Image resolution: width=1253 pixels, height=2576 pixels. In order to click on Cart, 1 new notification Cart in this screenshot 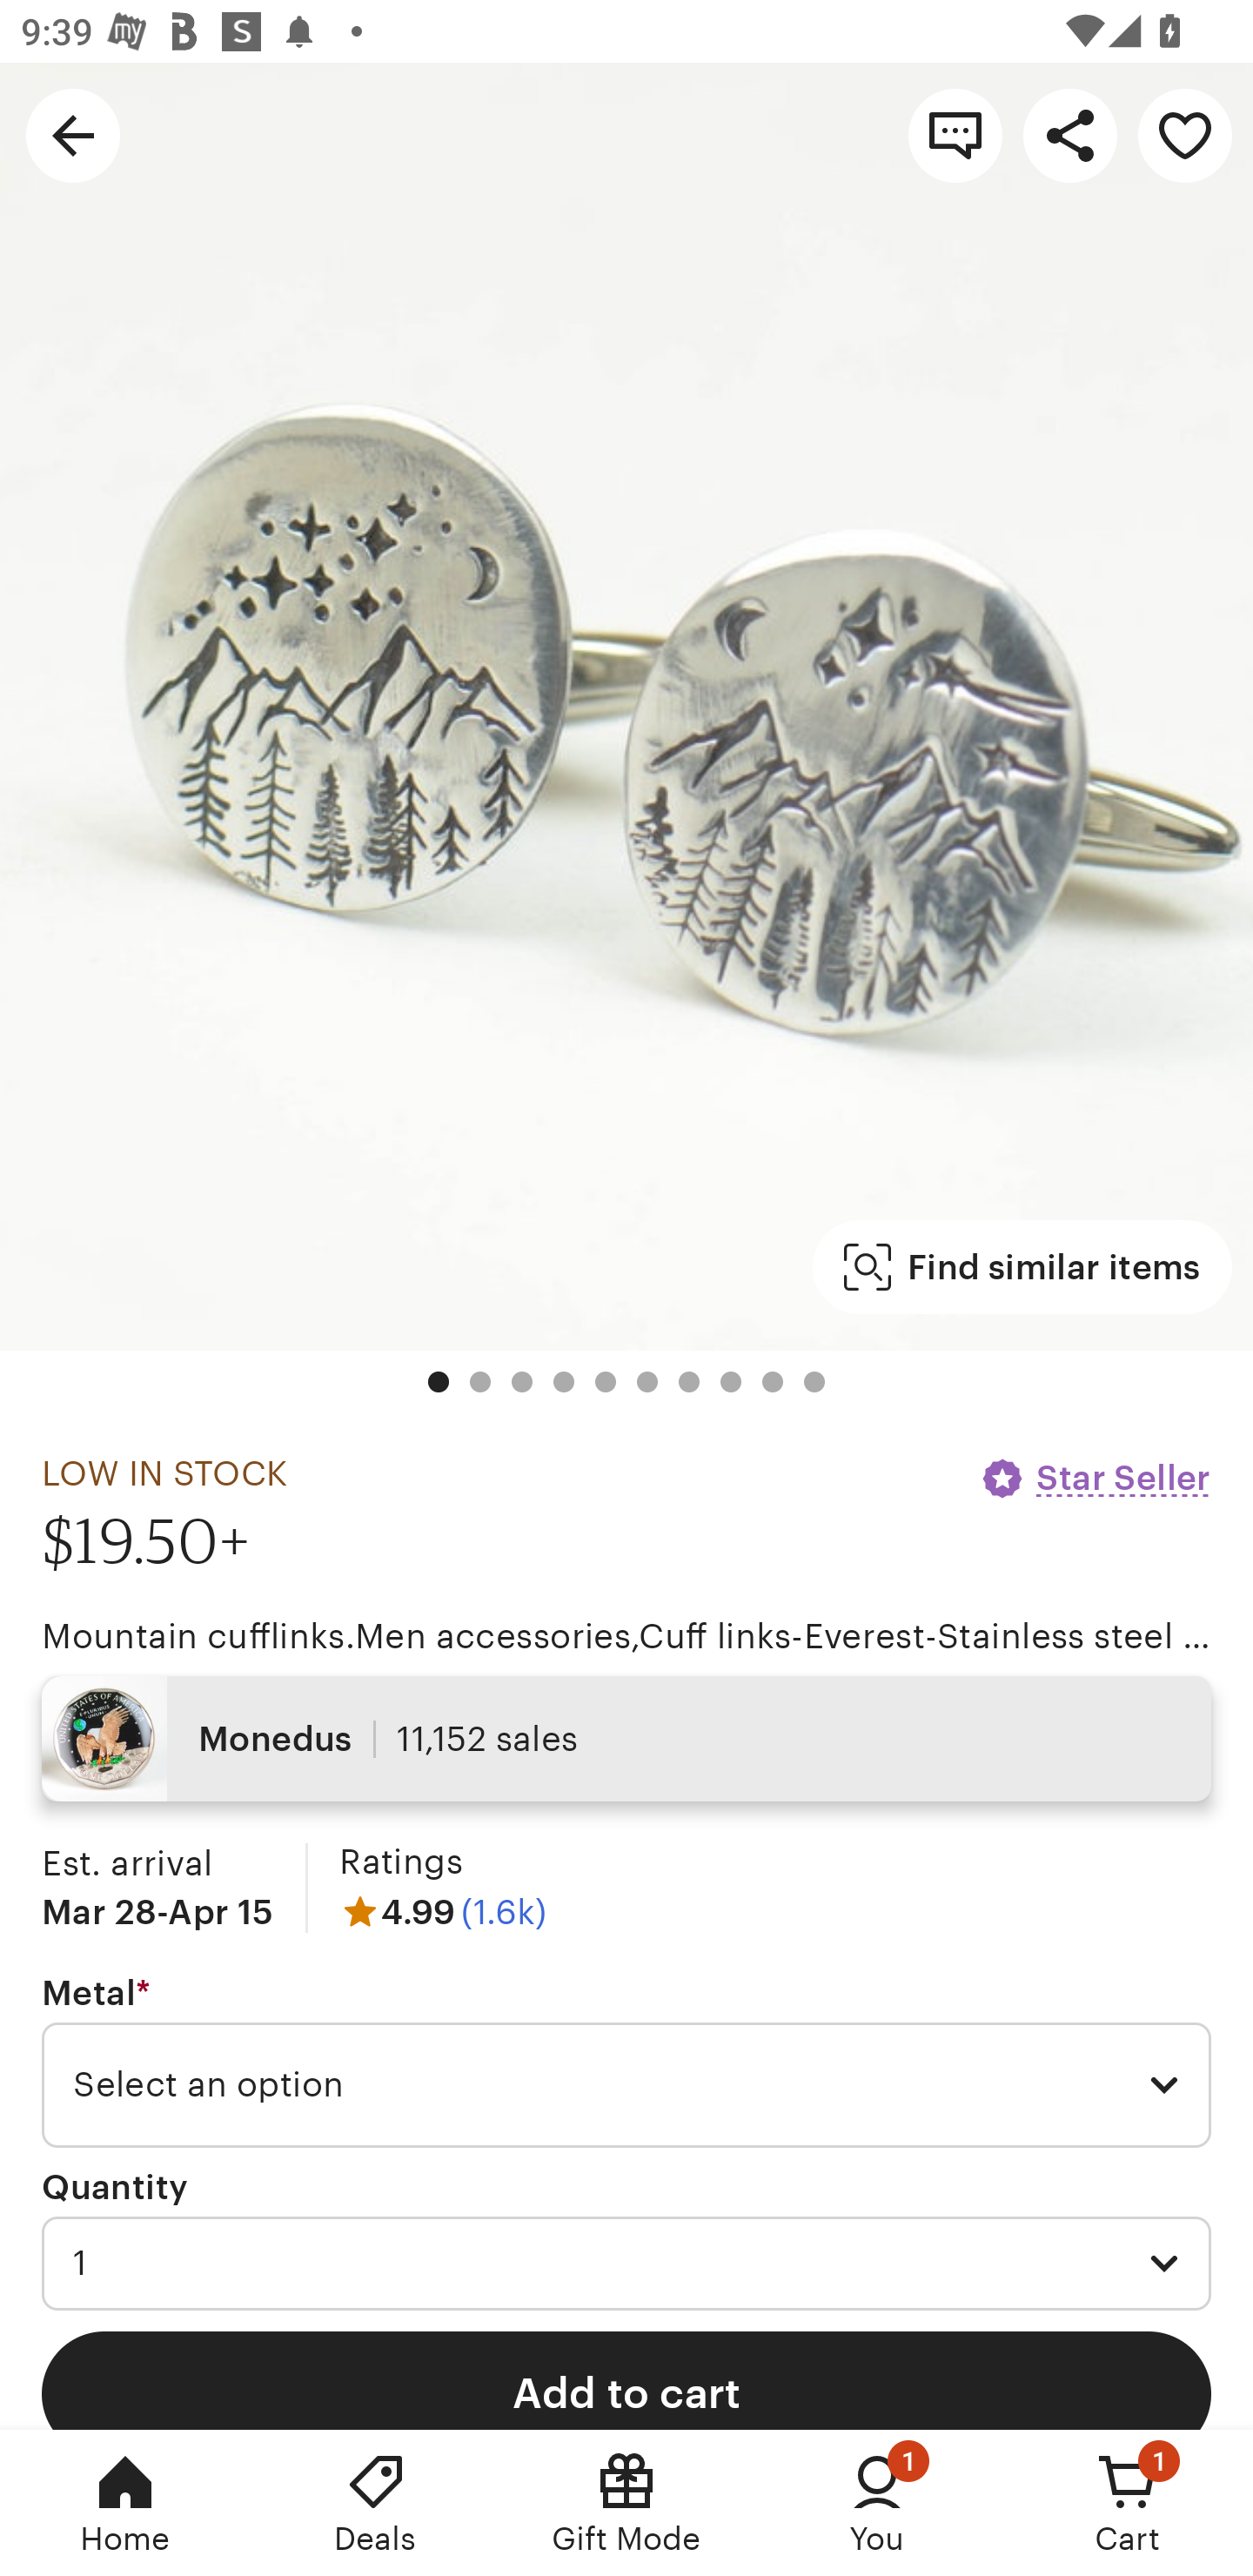, I will do `click(1128, 2503)`.